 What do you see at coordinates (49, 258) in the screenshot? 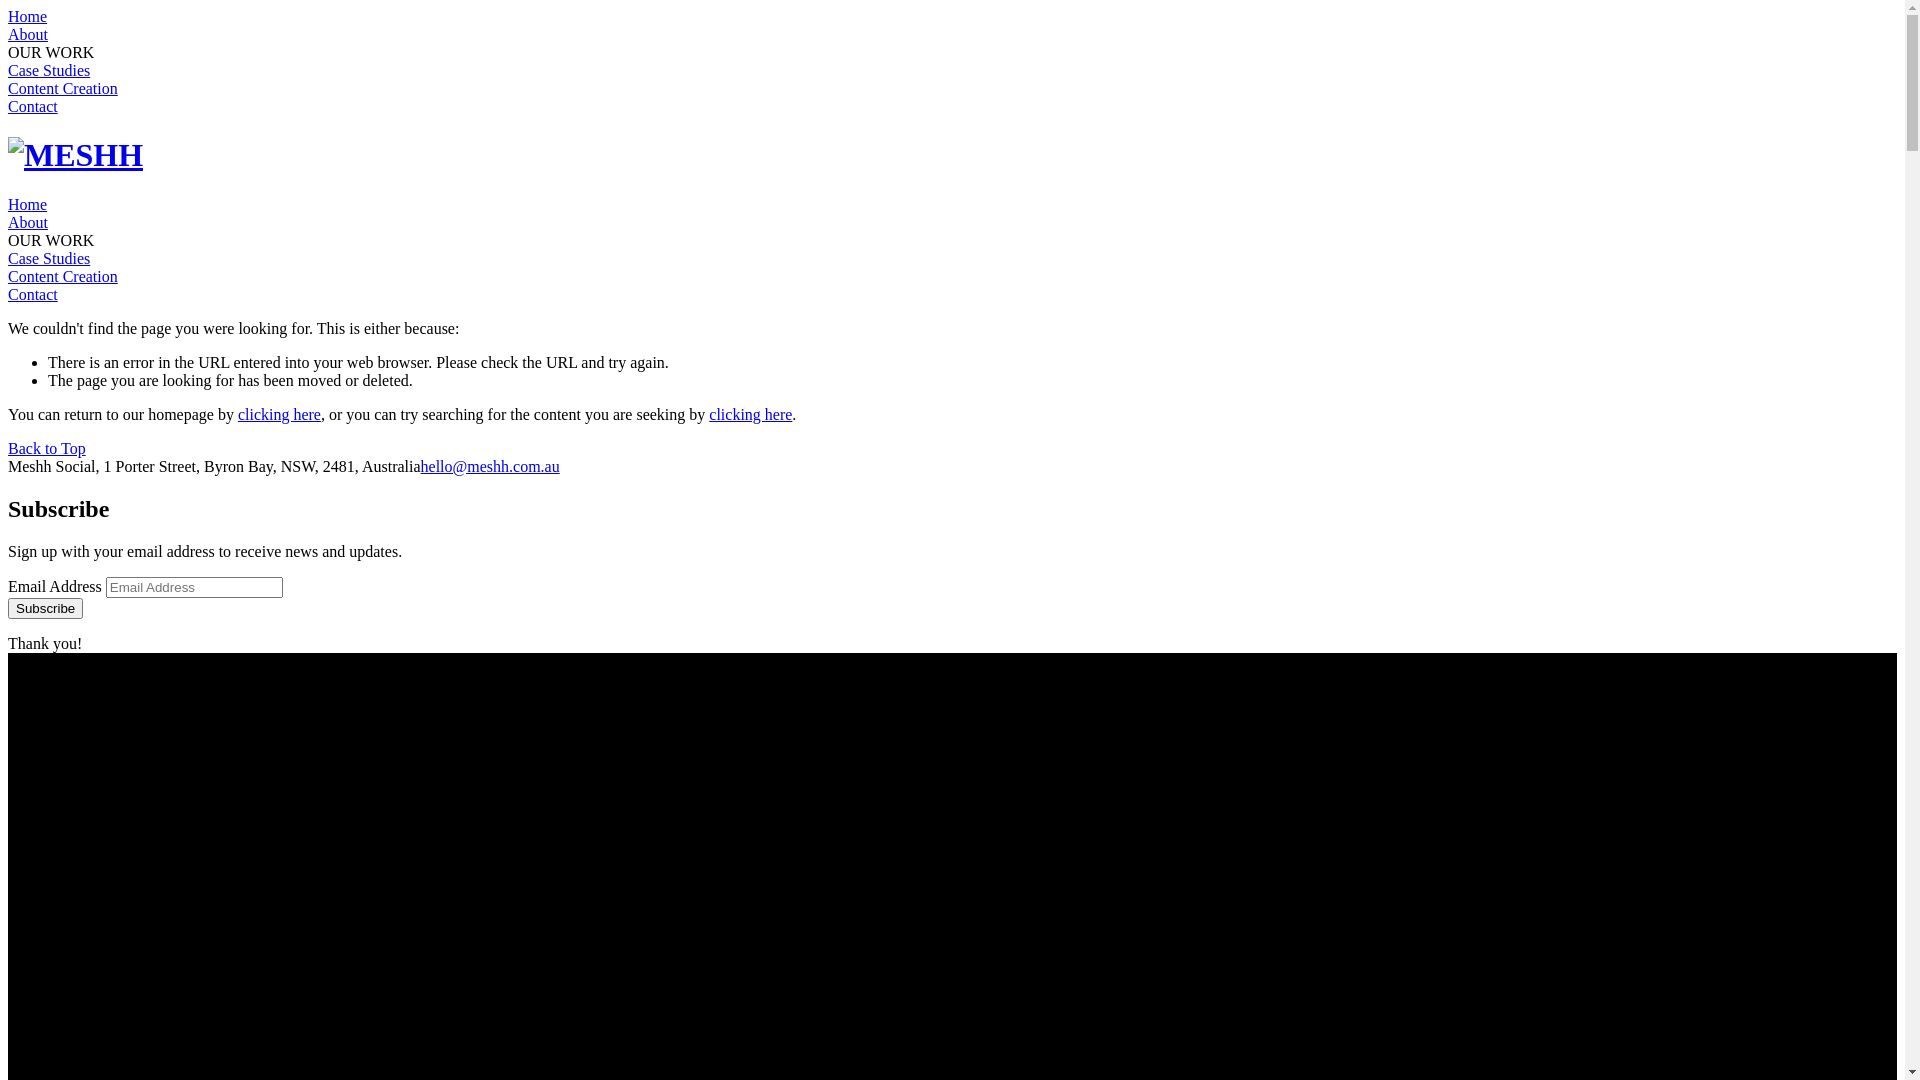
I see `Case Studies` at bounding box center [49, 258].